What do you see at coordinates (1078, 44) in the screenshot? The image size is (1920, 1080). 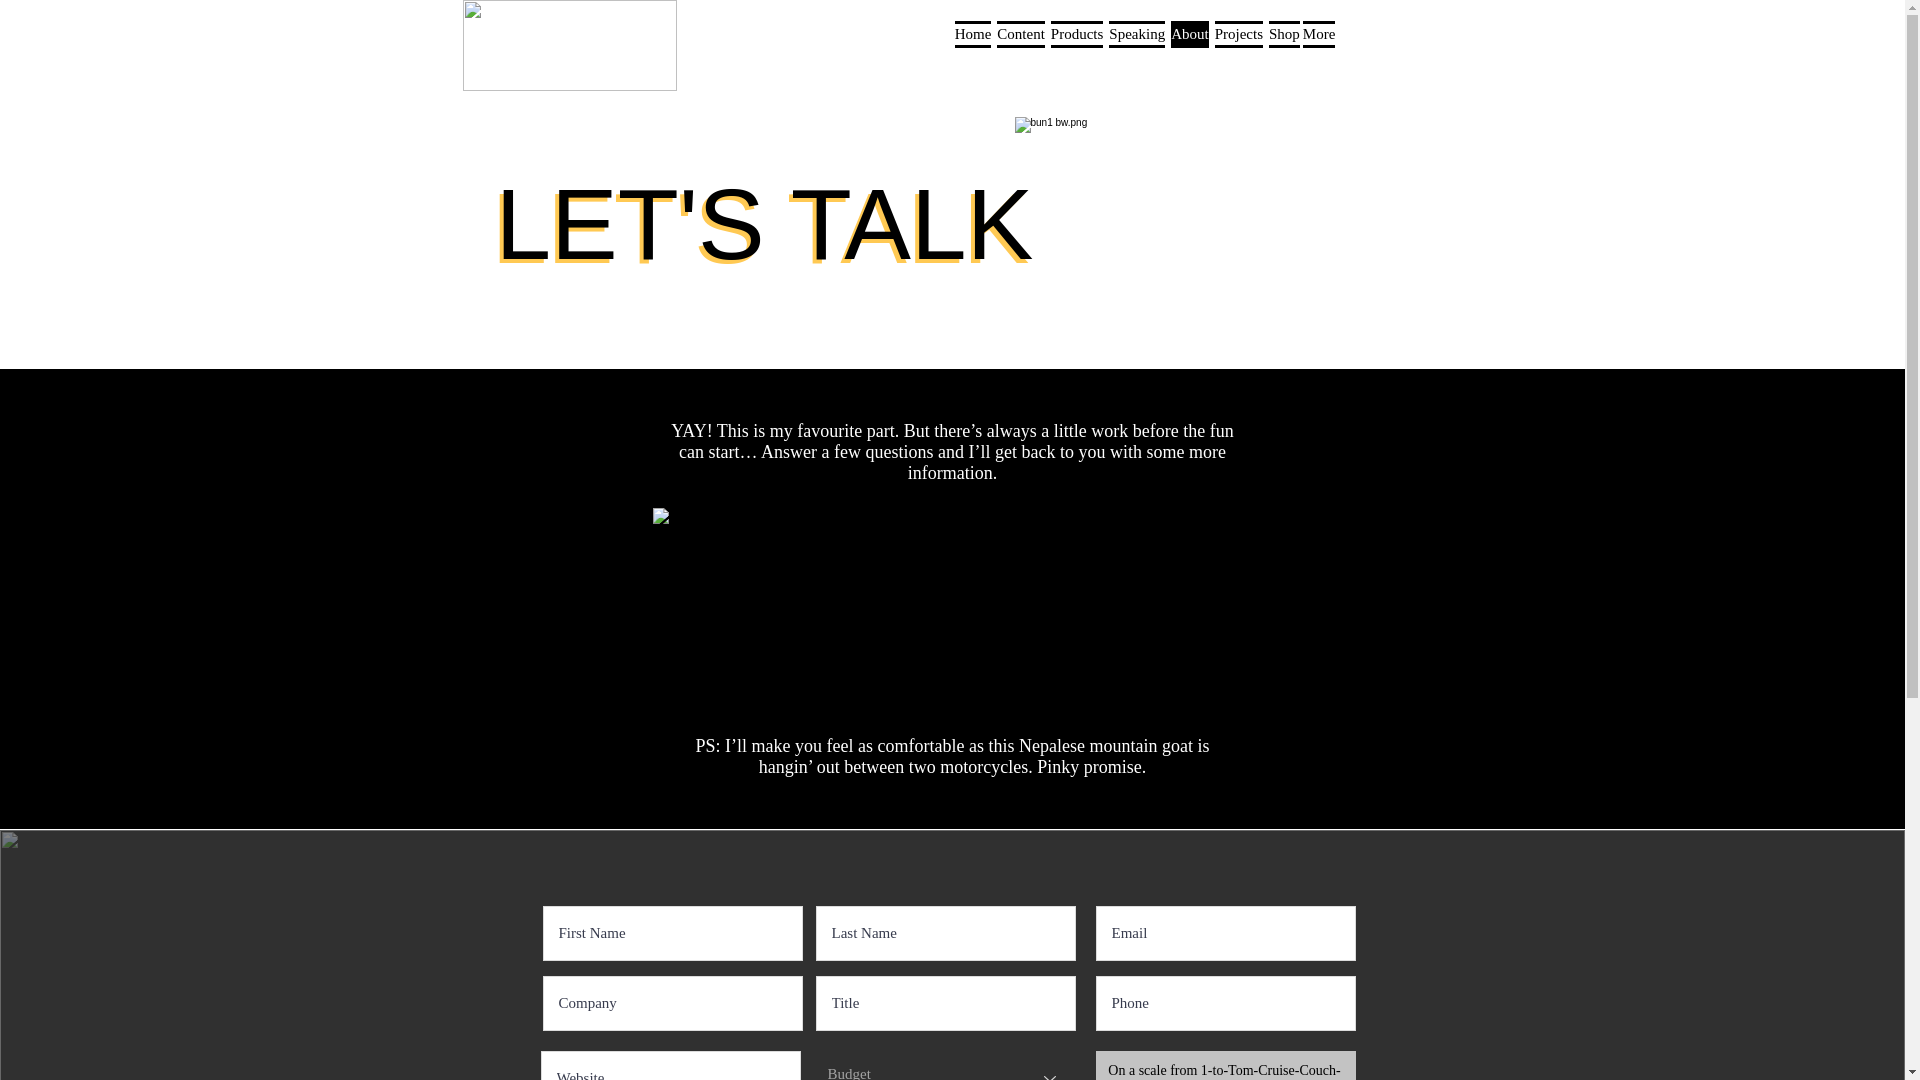 I see `Products` at bounding box center [1078, 44].